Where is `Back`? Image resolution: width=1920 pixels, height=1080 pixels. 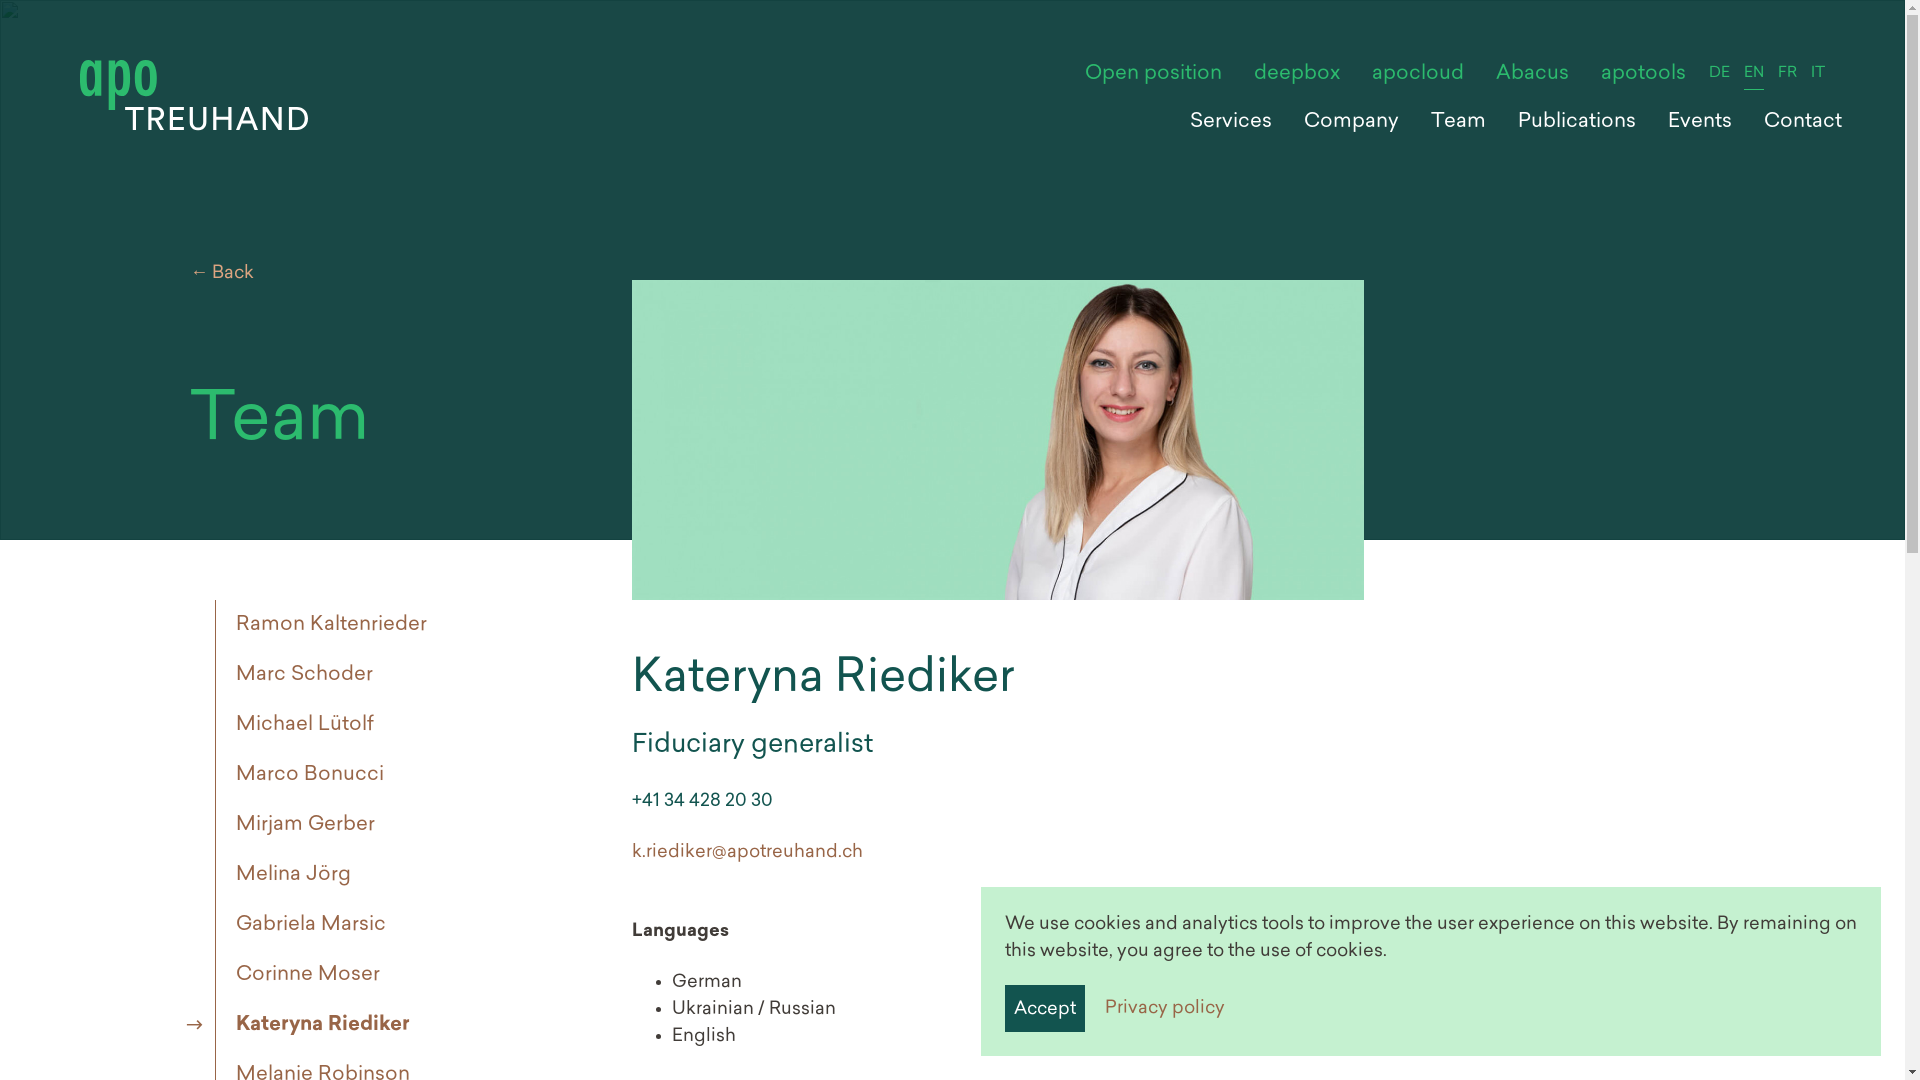
Back is located at coordinates (1008, 274).